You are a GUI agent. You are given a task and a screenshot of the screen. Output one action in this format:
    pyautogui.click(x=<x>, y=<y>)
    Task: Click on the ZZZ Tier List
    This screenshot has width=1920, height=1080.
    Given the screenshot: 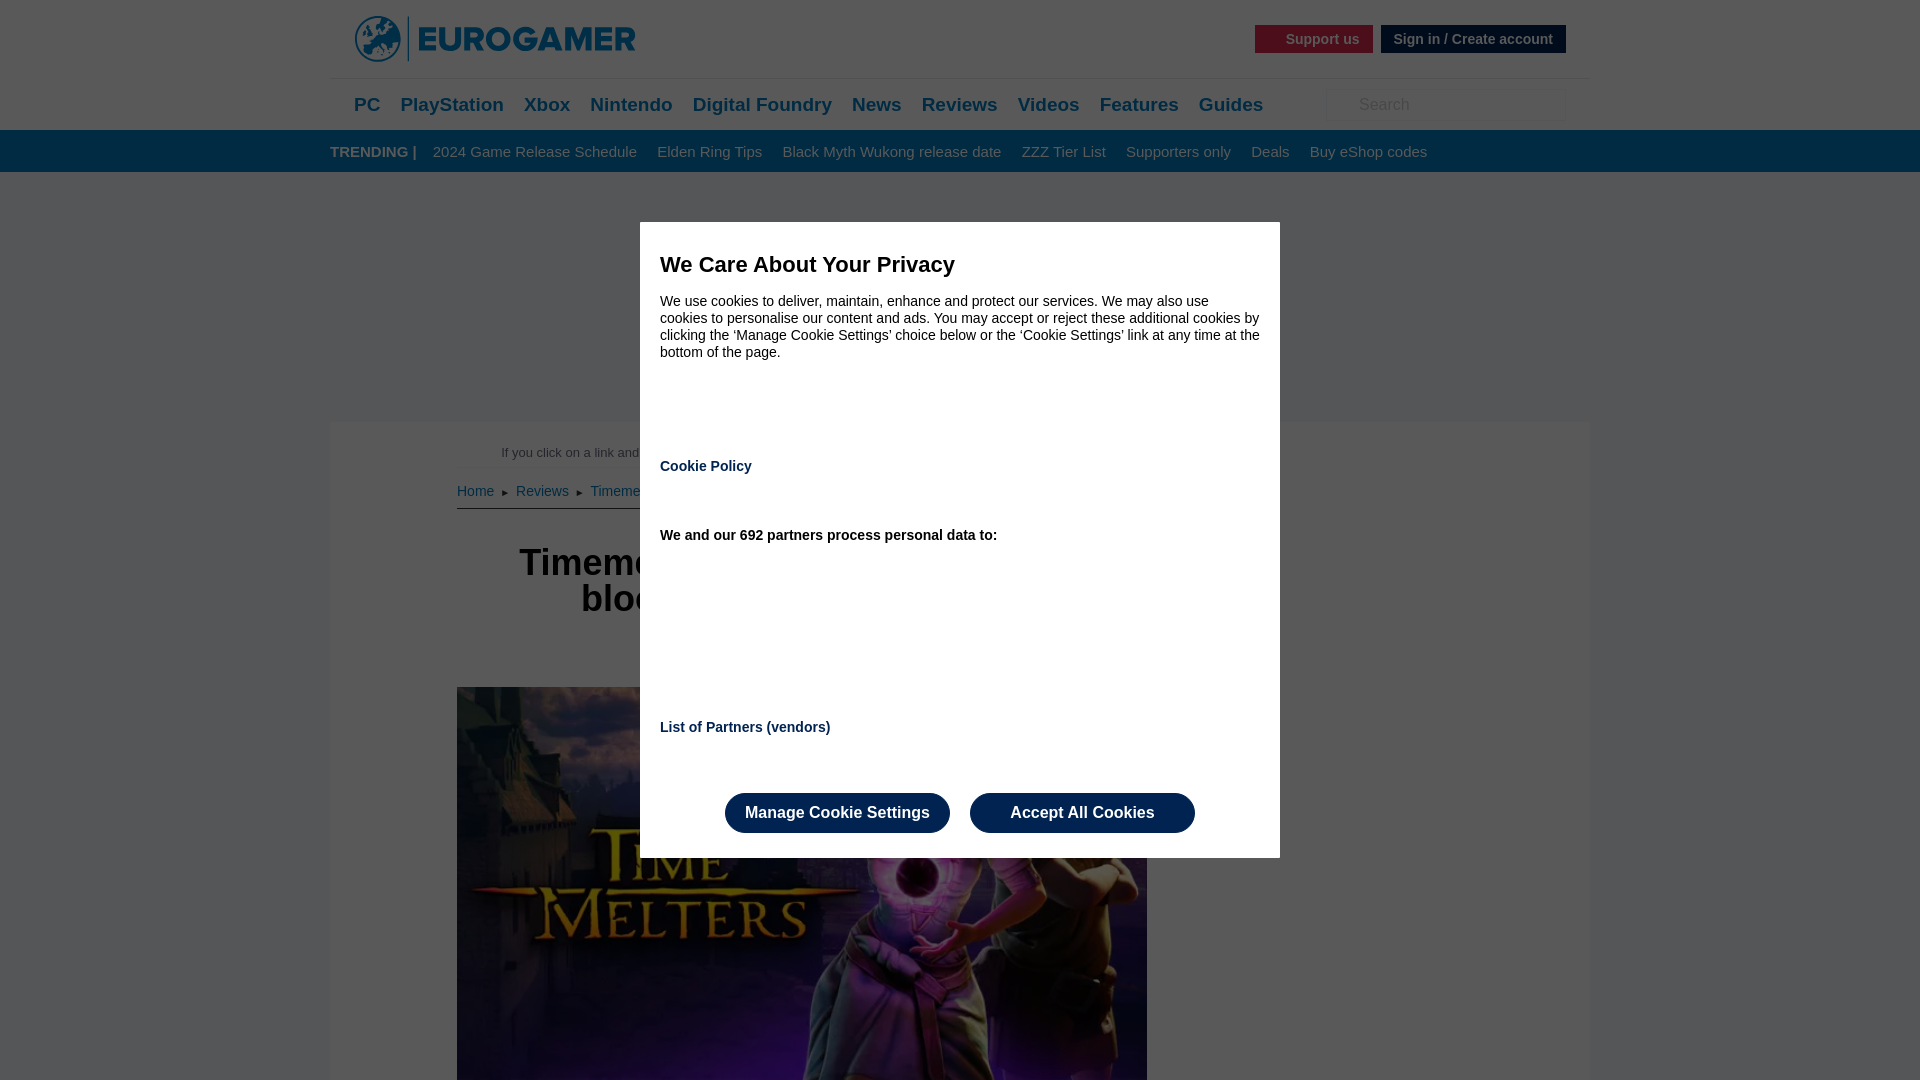 What is the action you would take?
    pyautogui.click(x=1063, y=152)
    